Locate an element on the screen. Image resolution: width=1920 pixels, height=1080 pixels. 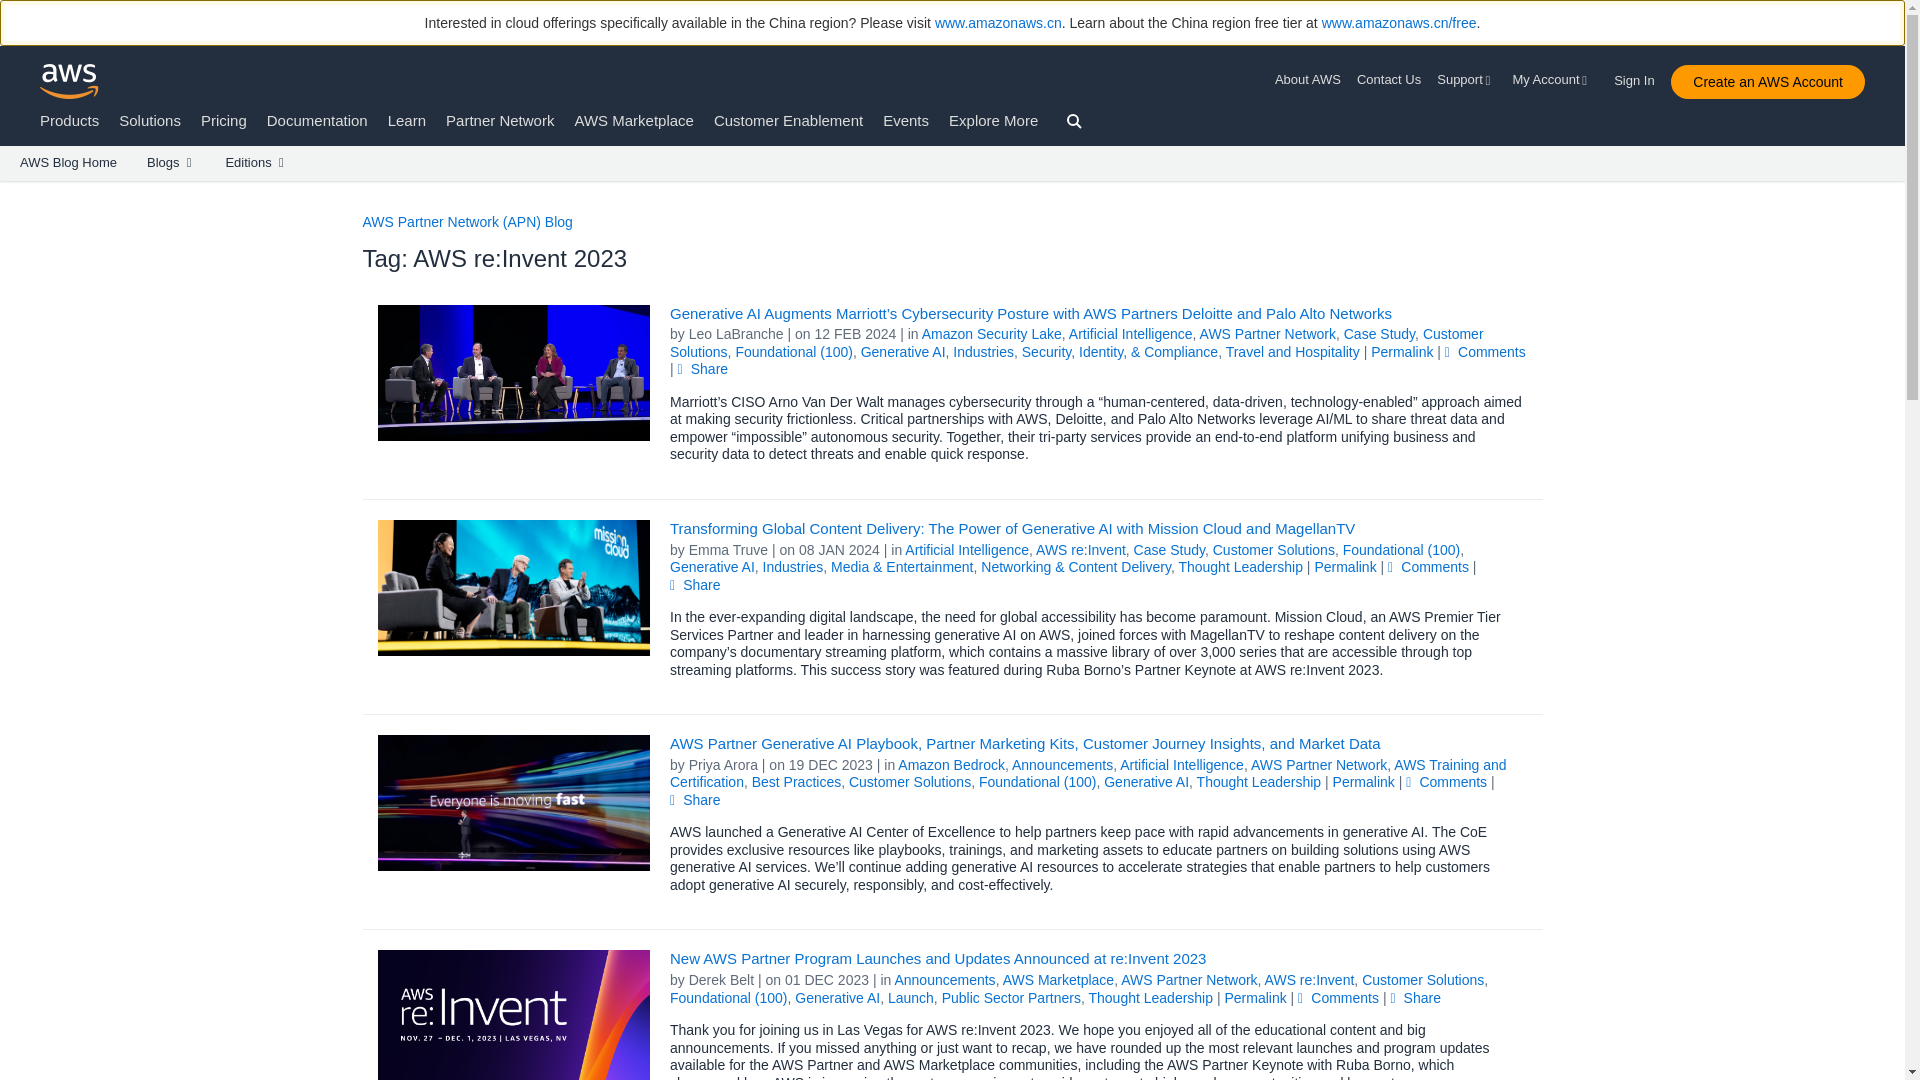
View all posts in Customer Solutions is located at coordinates (1274, 550).